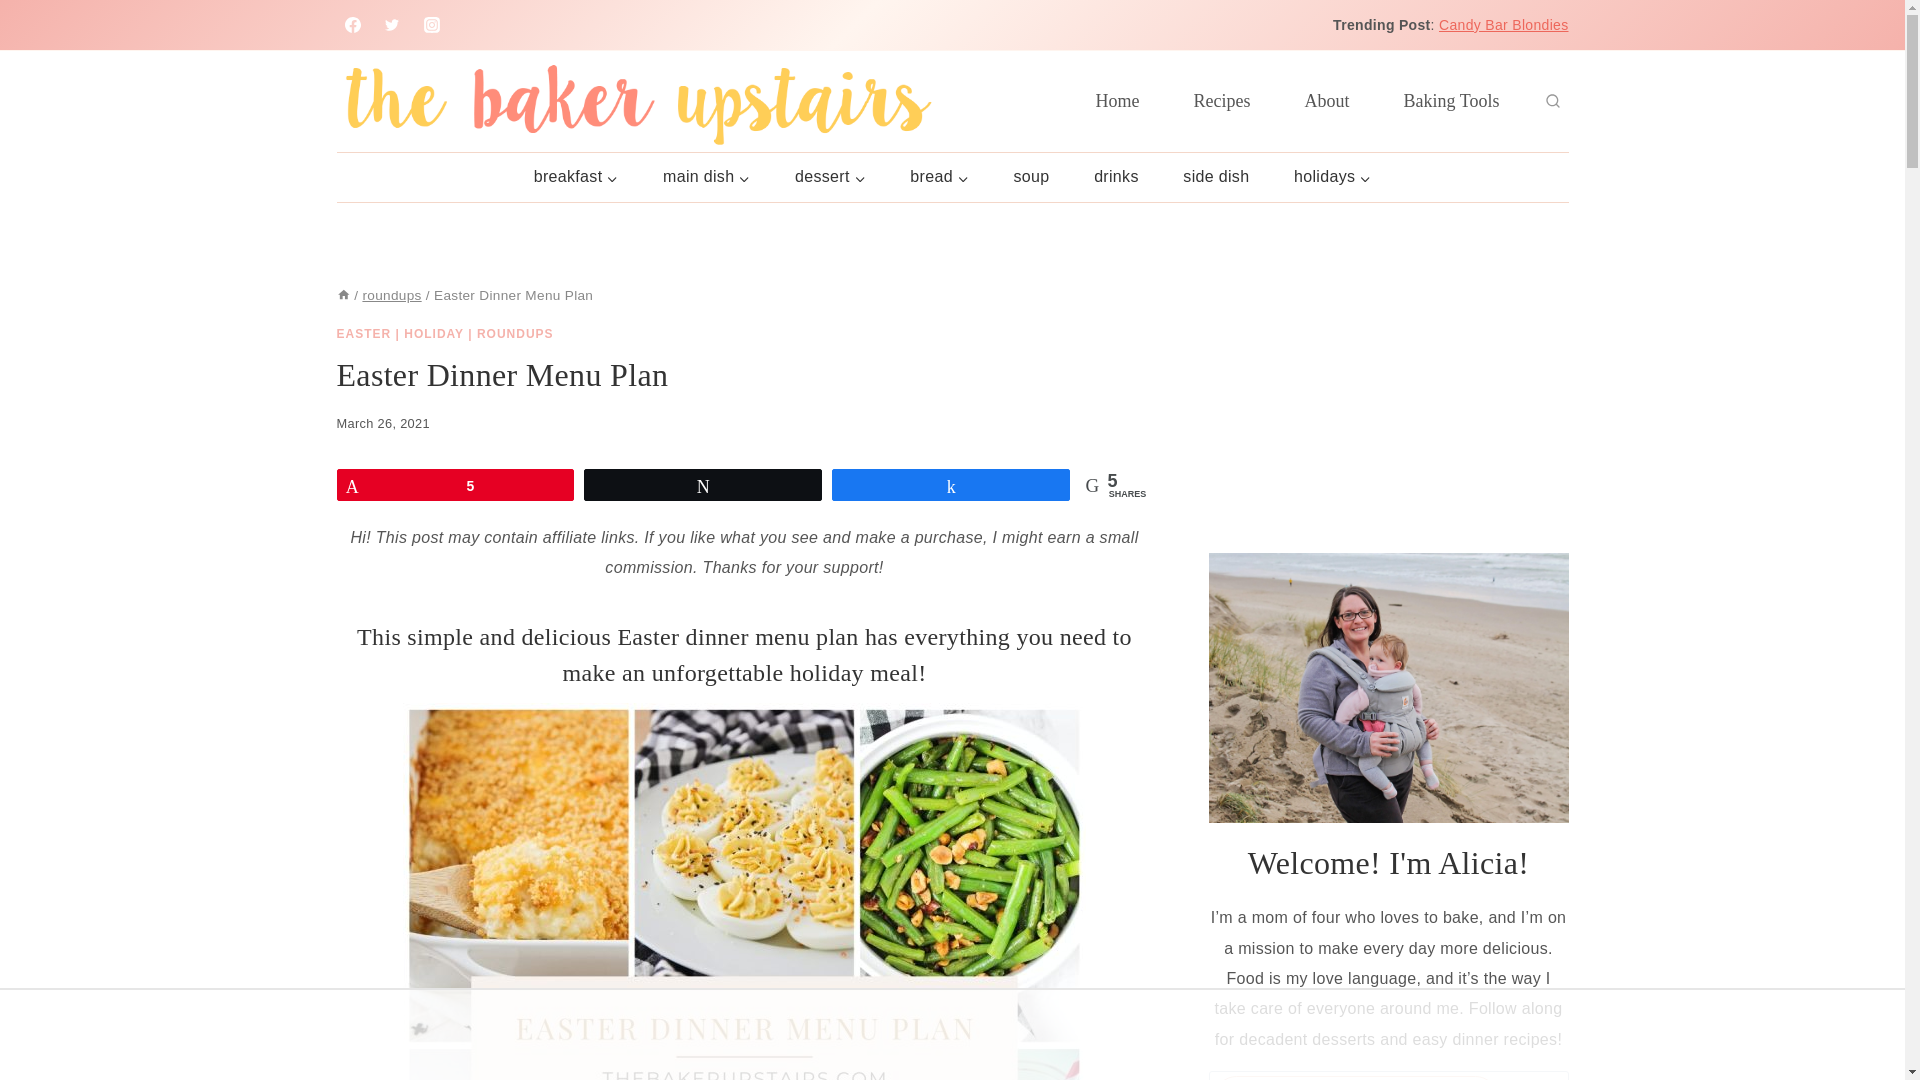 The image size is (1920, 1080). I want to click on side dish, so click(1216, 178).